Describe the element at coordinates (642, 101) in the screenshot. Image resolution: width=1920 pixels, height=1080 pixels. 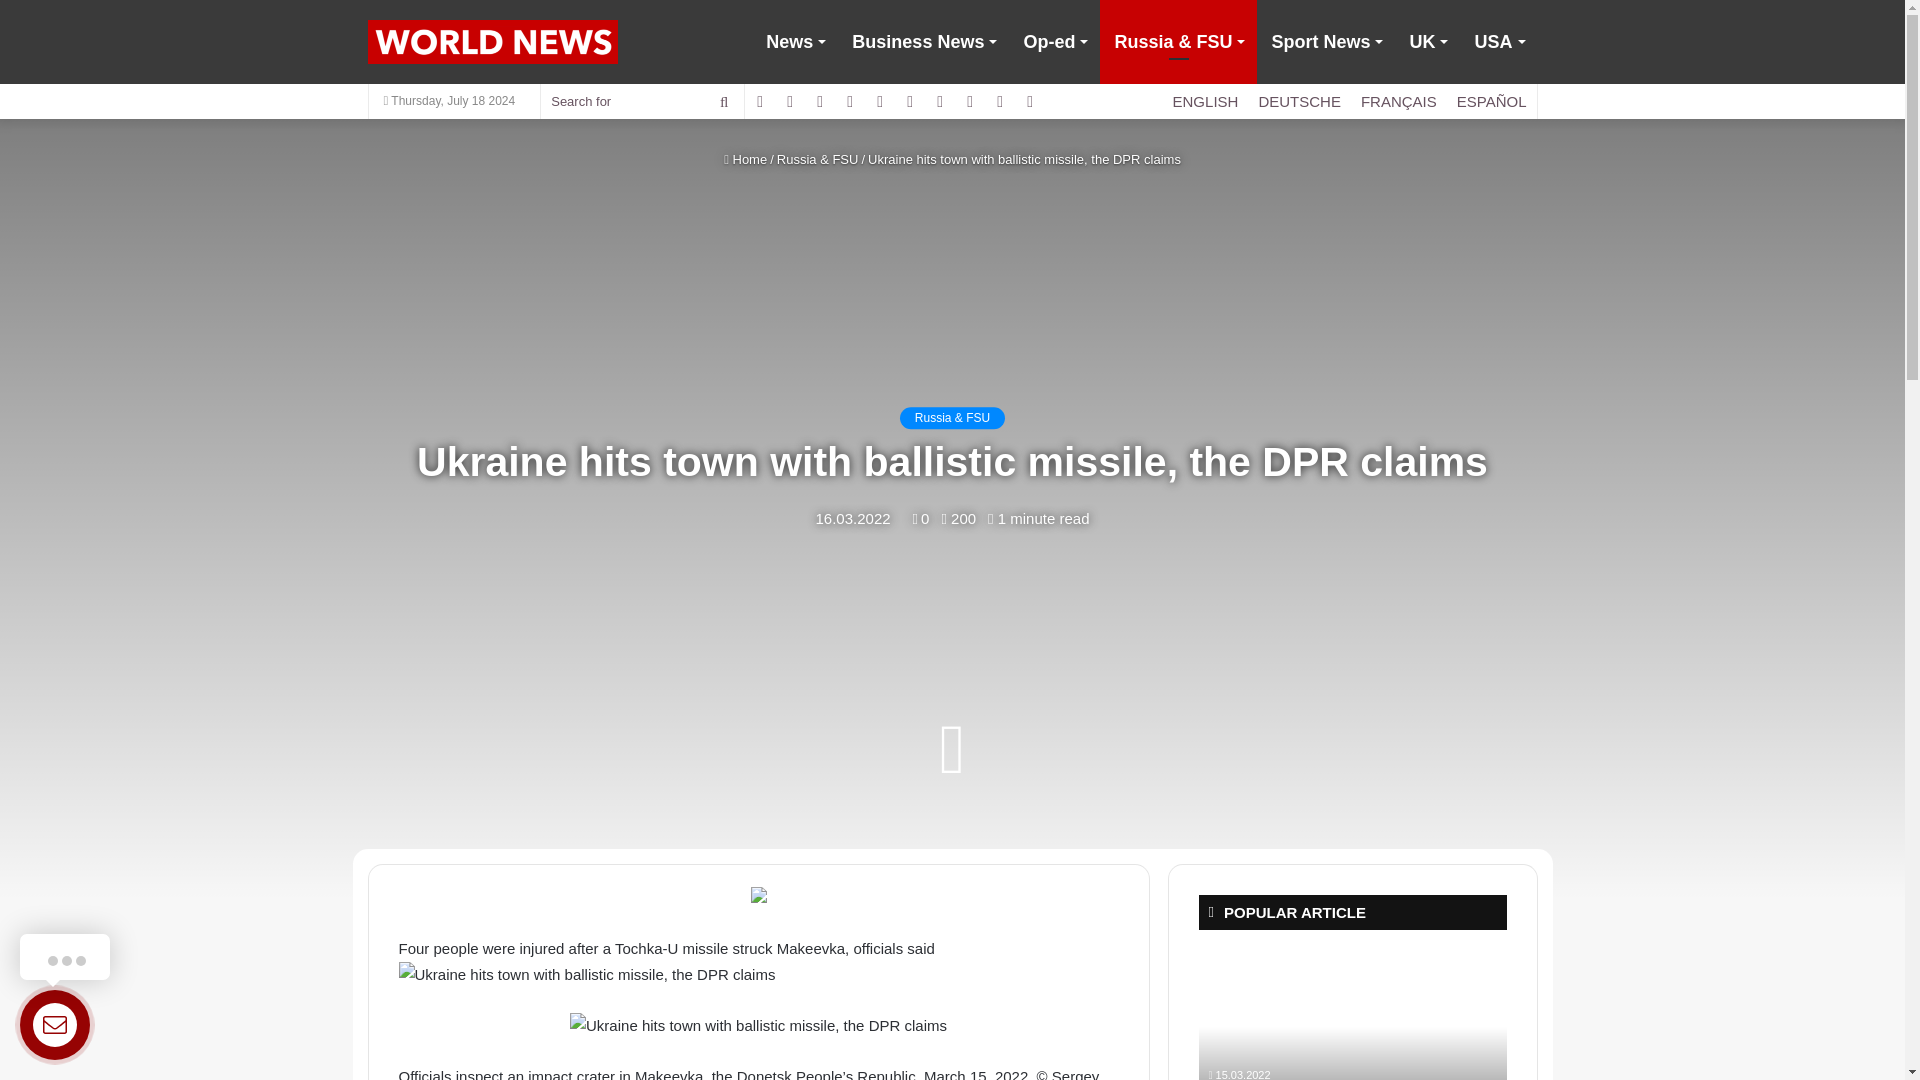
I see `Search for` at that location.